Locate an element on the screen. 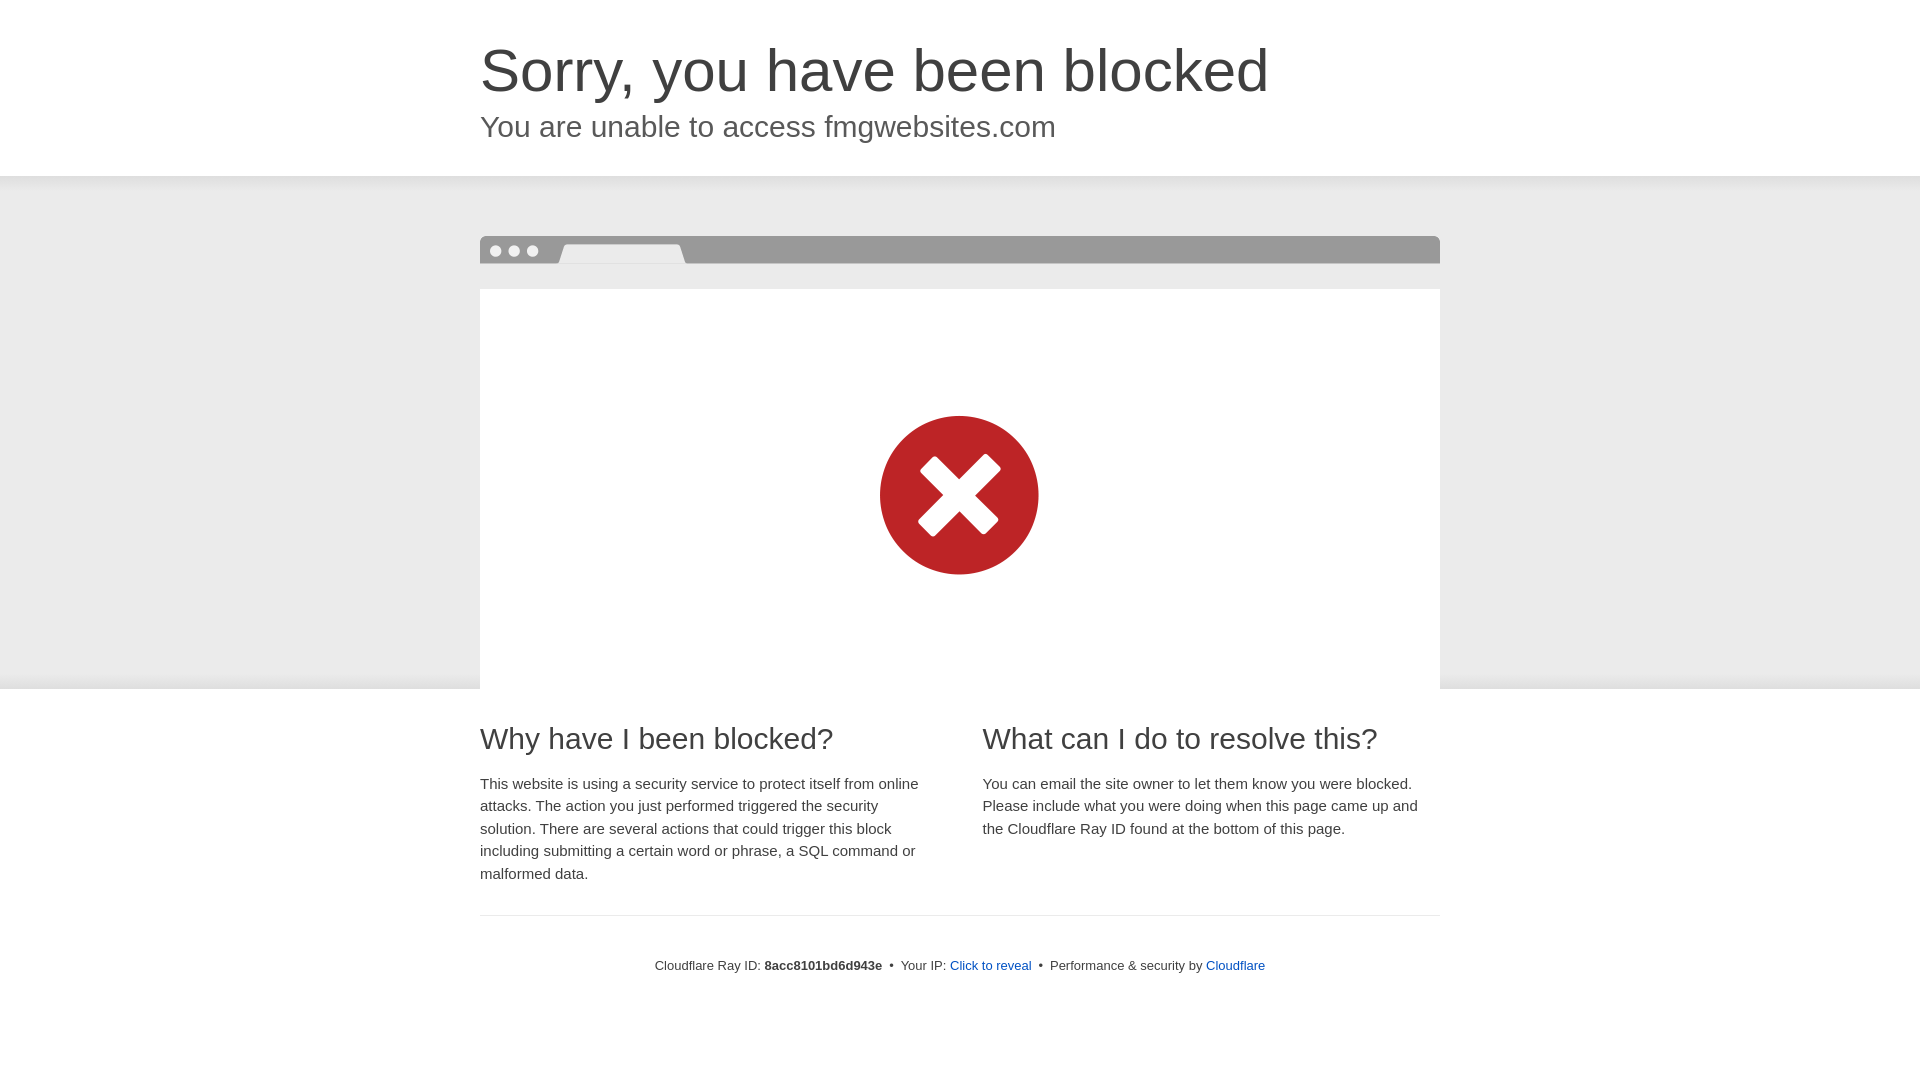 The width and height of the screenshot is (1920, 1080). Cloudflare is located at coordinates (1235, 965).